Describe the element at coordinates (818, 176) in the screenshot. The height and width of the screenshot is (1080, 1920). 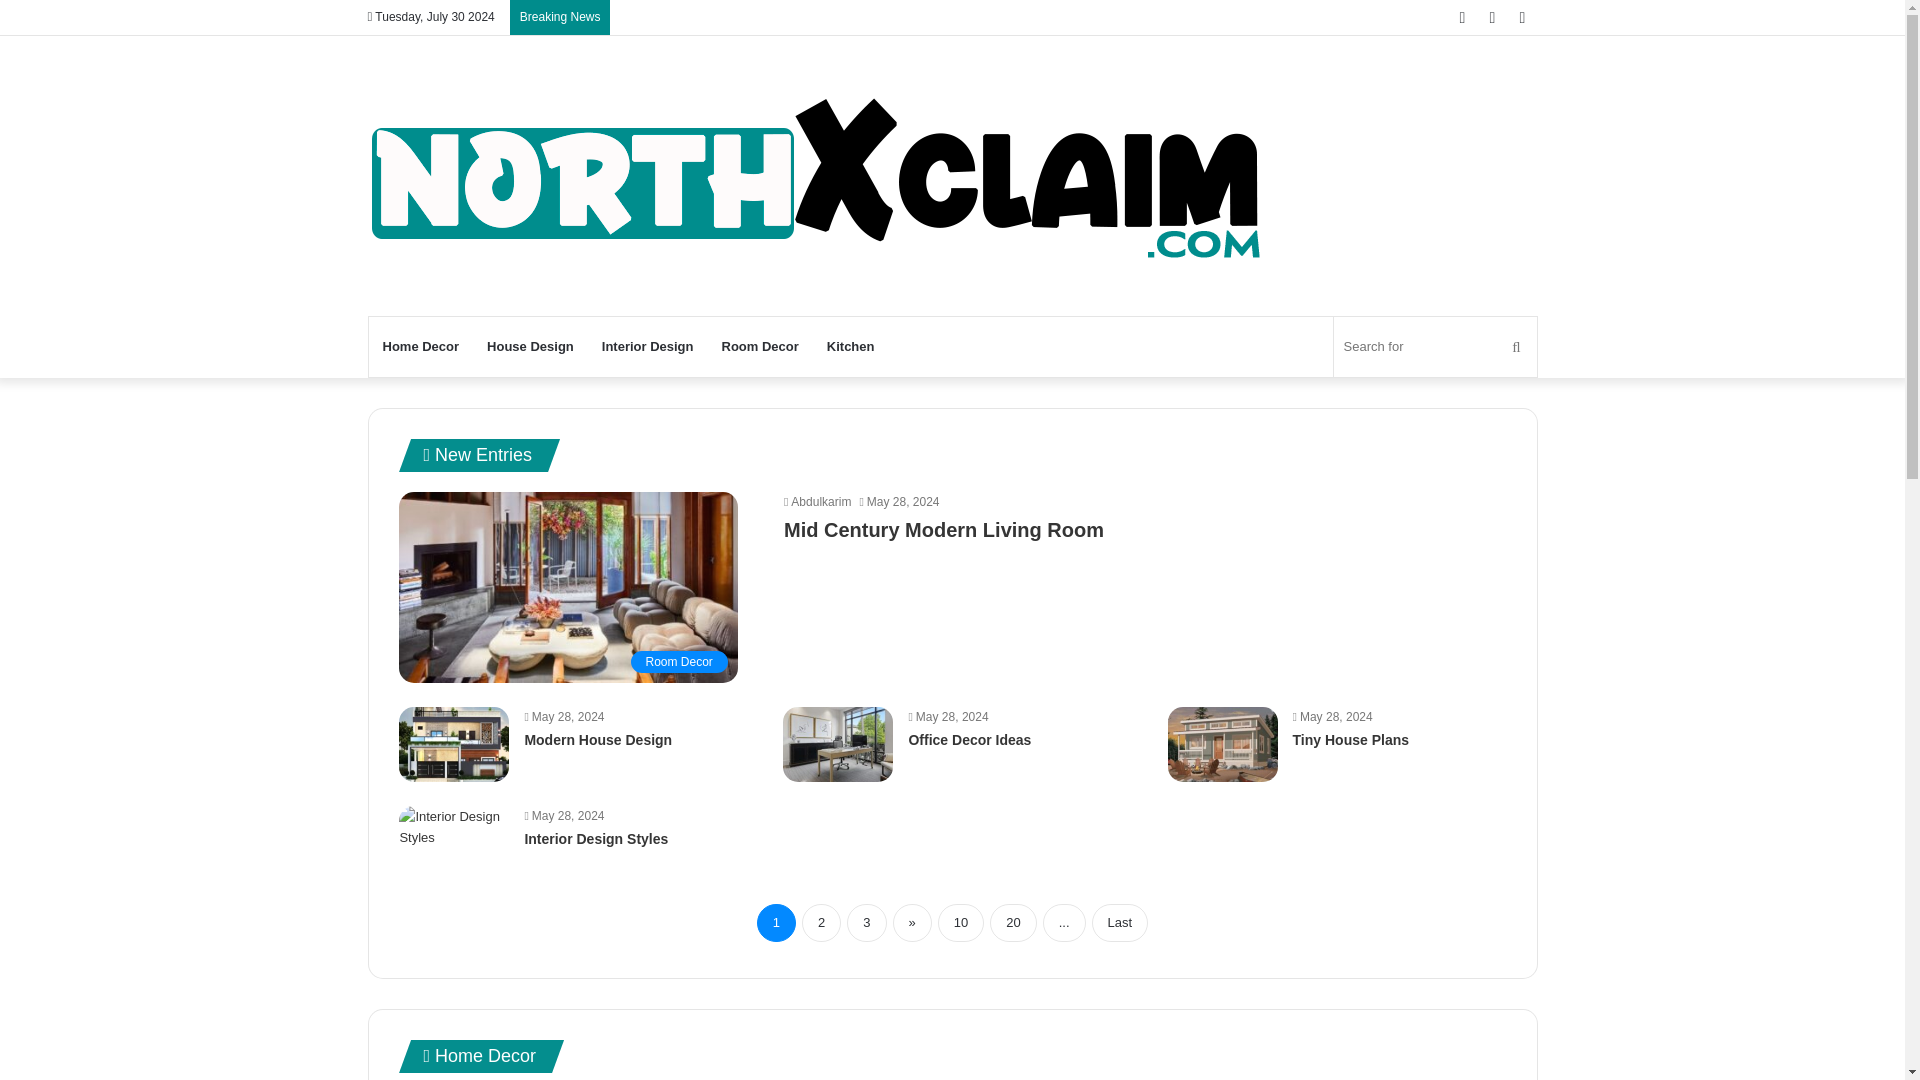
I see `Northxclaim.Com` at that location.